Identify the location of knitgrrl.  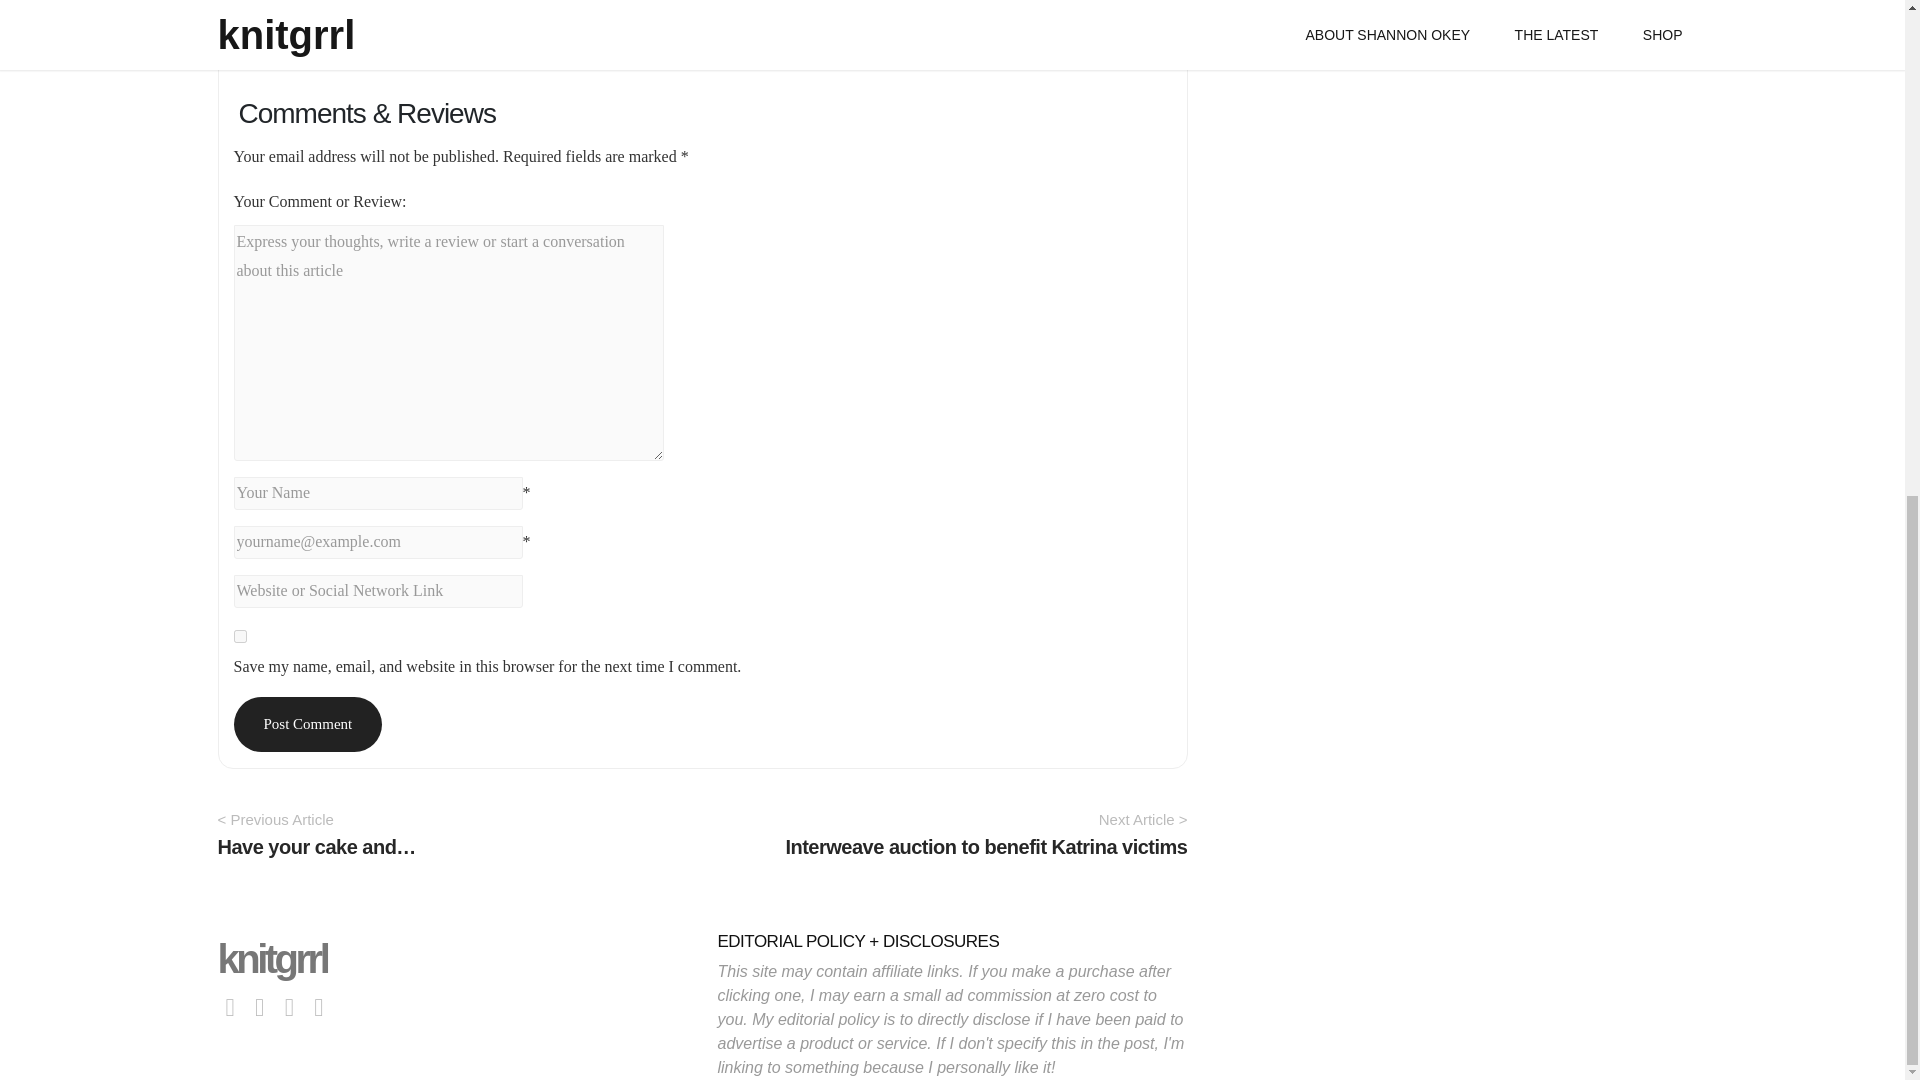
(273, 958).